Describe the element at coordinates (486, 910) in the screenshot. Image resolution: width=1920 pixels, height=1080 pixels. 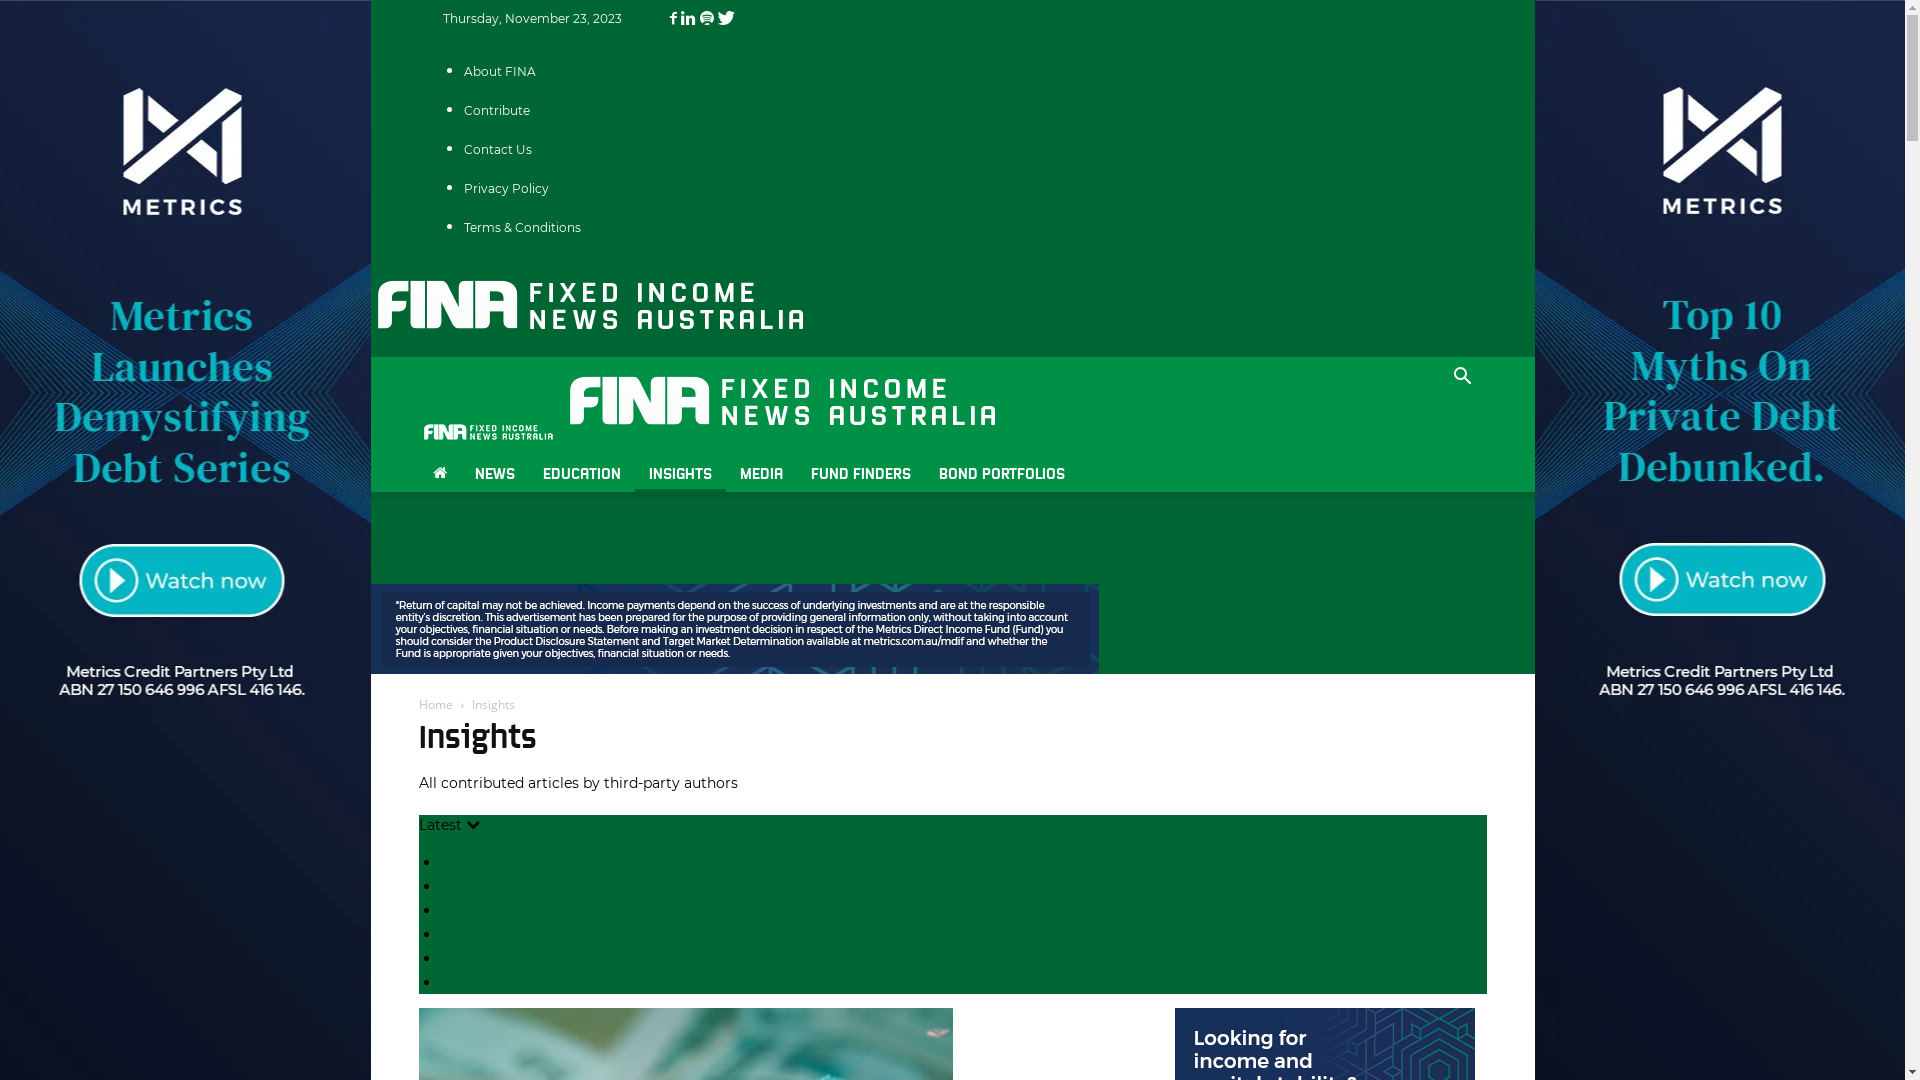
I see `Most popular` at that location.